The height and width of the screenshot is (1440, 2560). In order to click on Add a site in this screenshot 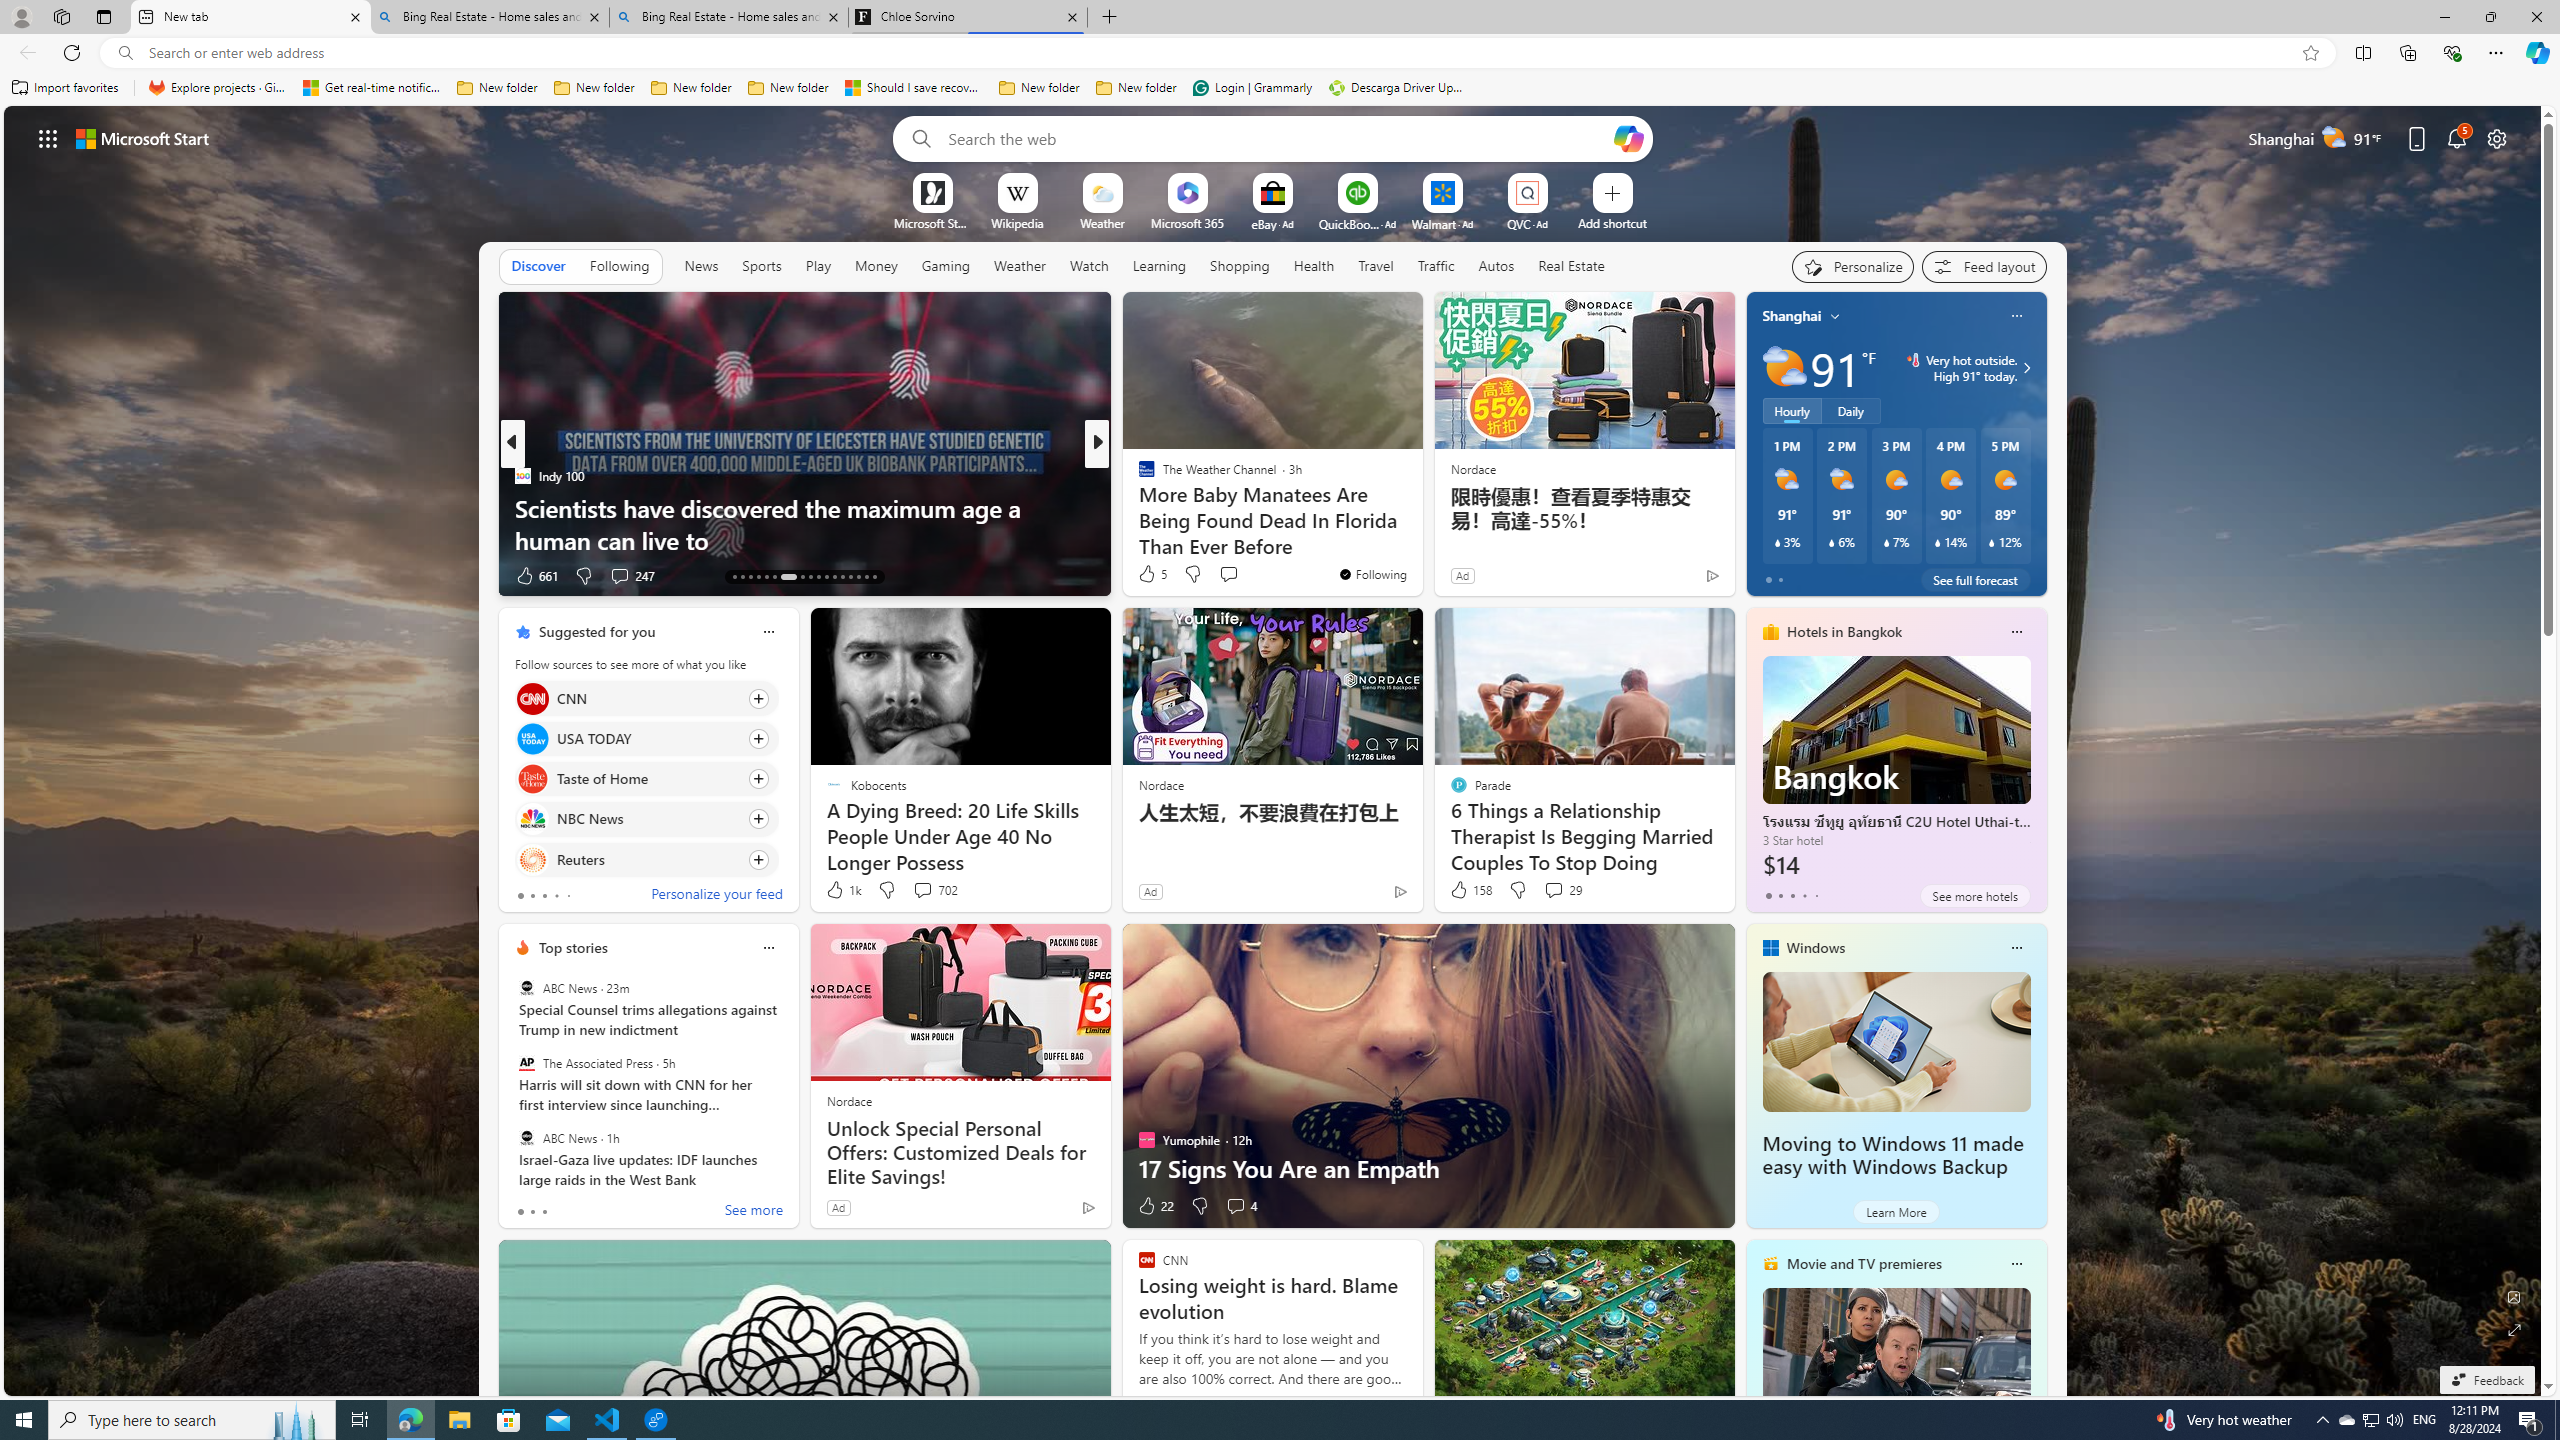, I will do `click(1611, 222)`.